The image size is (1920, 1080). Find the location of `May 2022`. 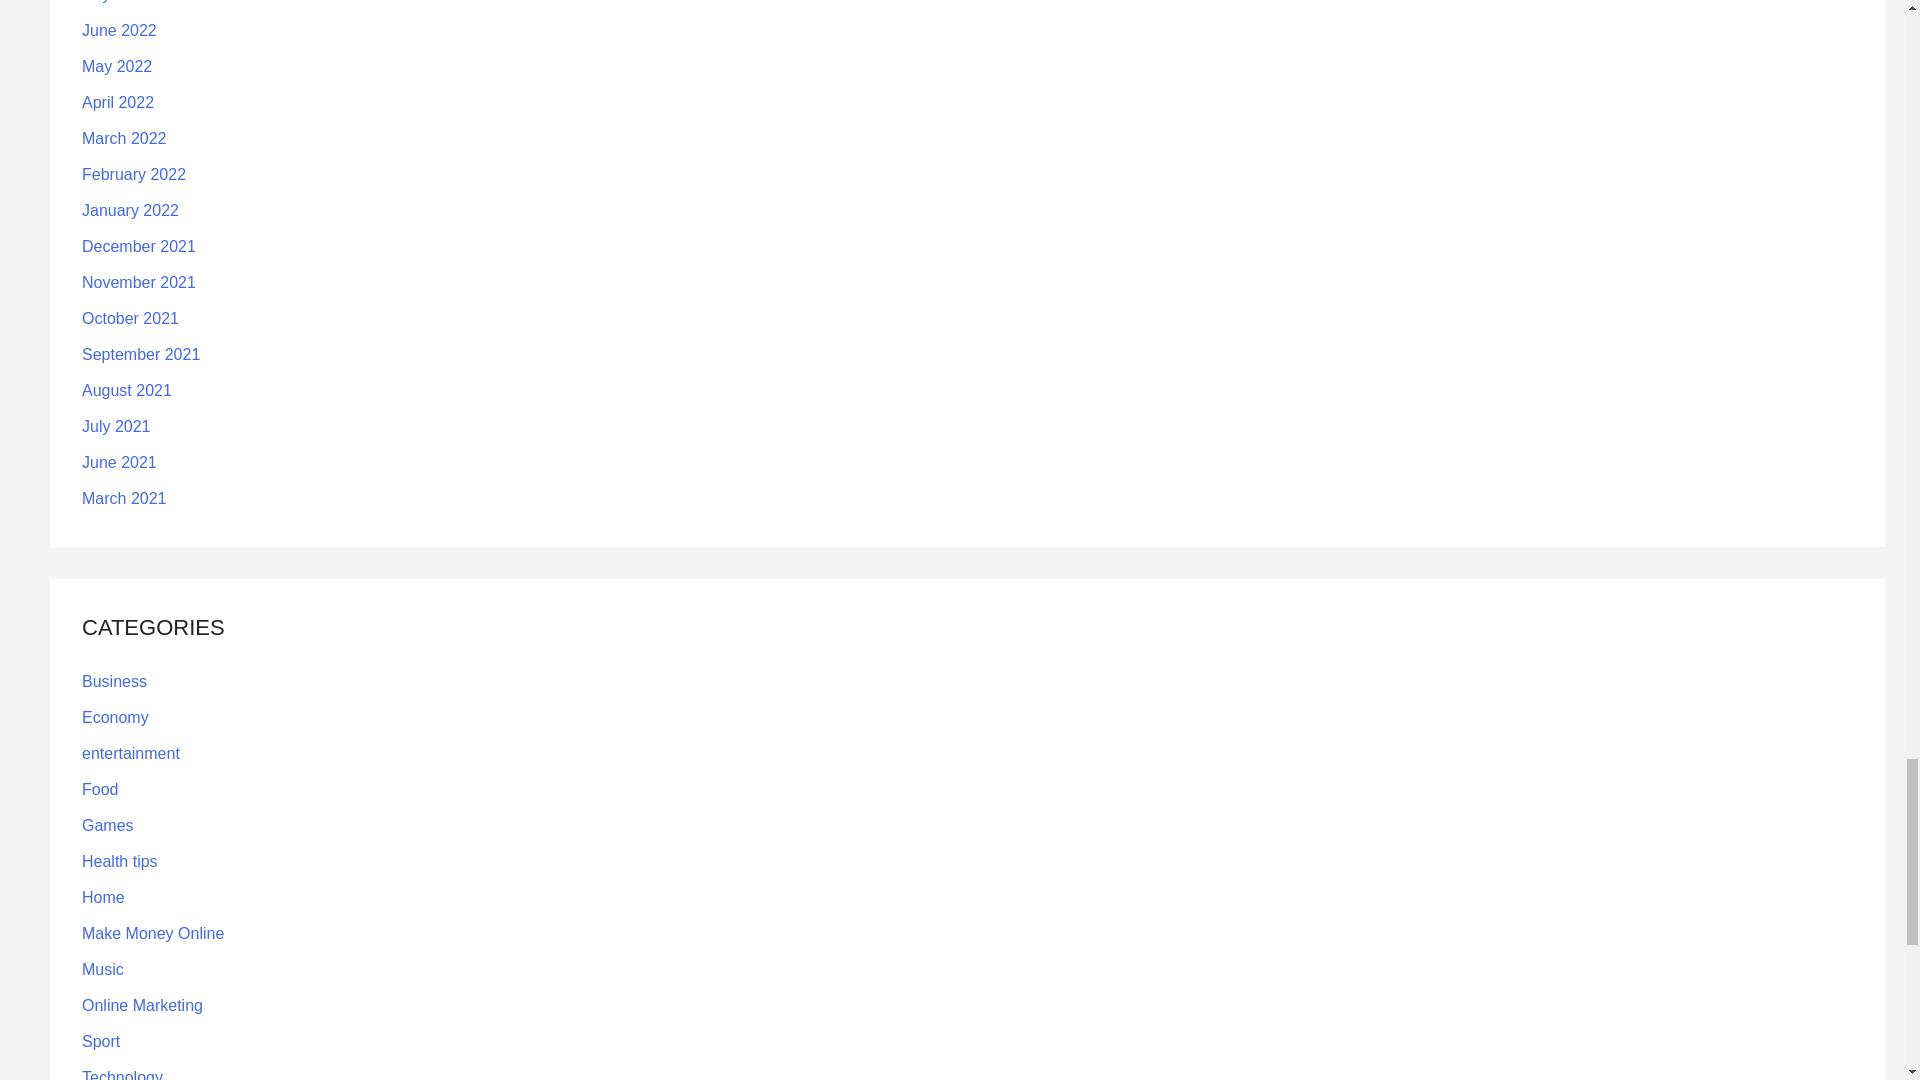

May 2022 is located at coordinates (116, 66).